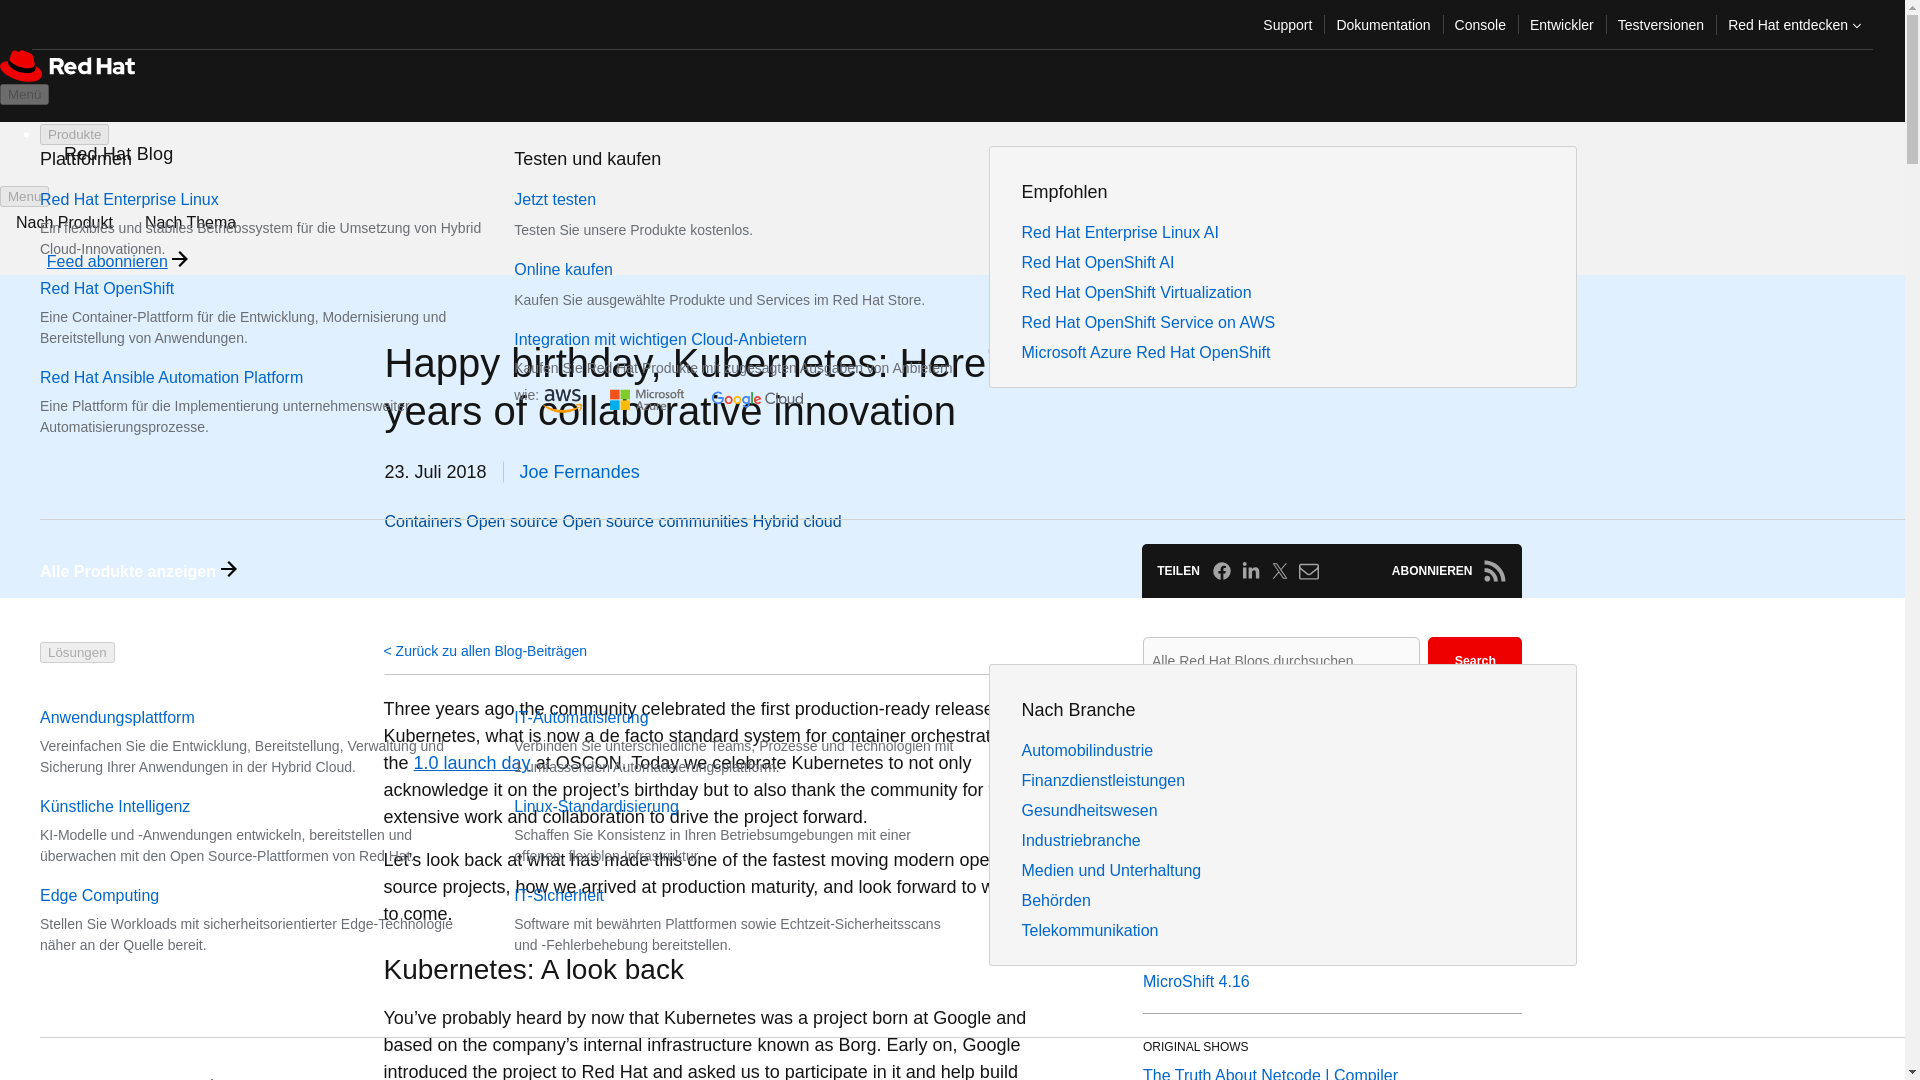 The image size is (1920, 1080). Describe the element at coordinates (1288, 24) in the screenshot. I see `Support` at that location.